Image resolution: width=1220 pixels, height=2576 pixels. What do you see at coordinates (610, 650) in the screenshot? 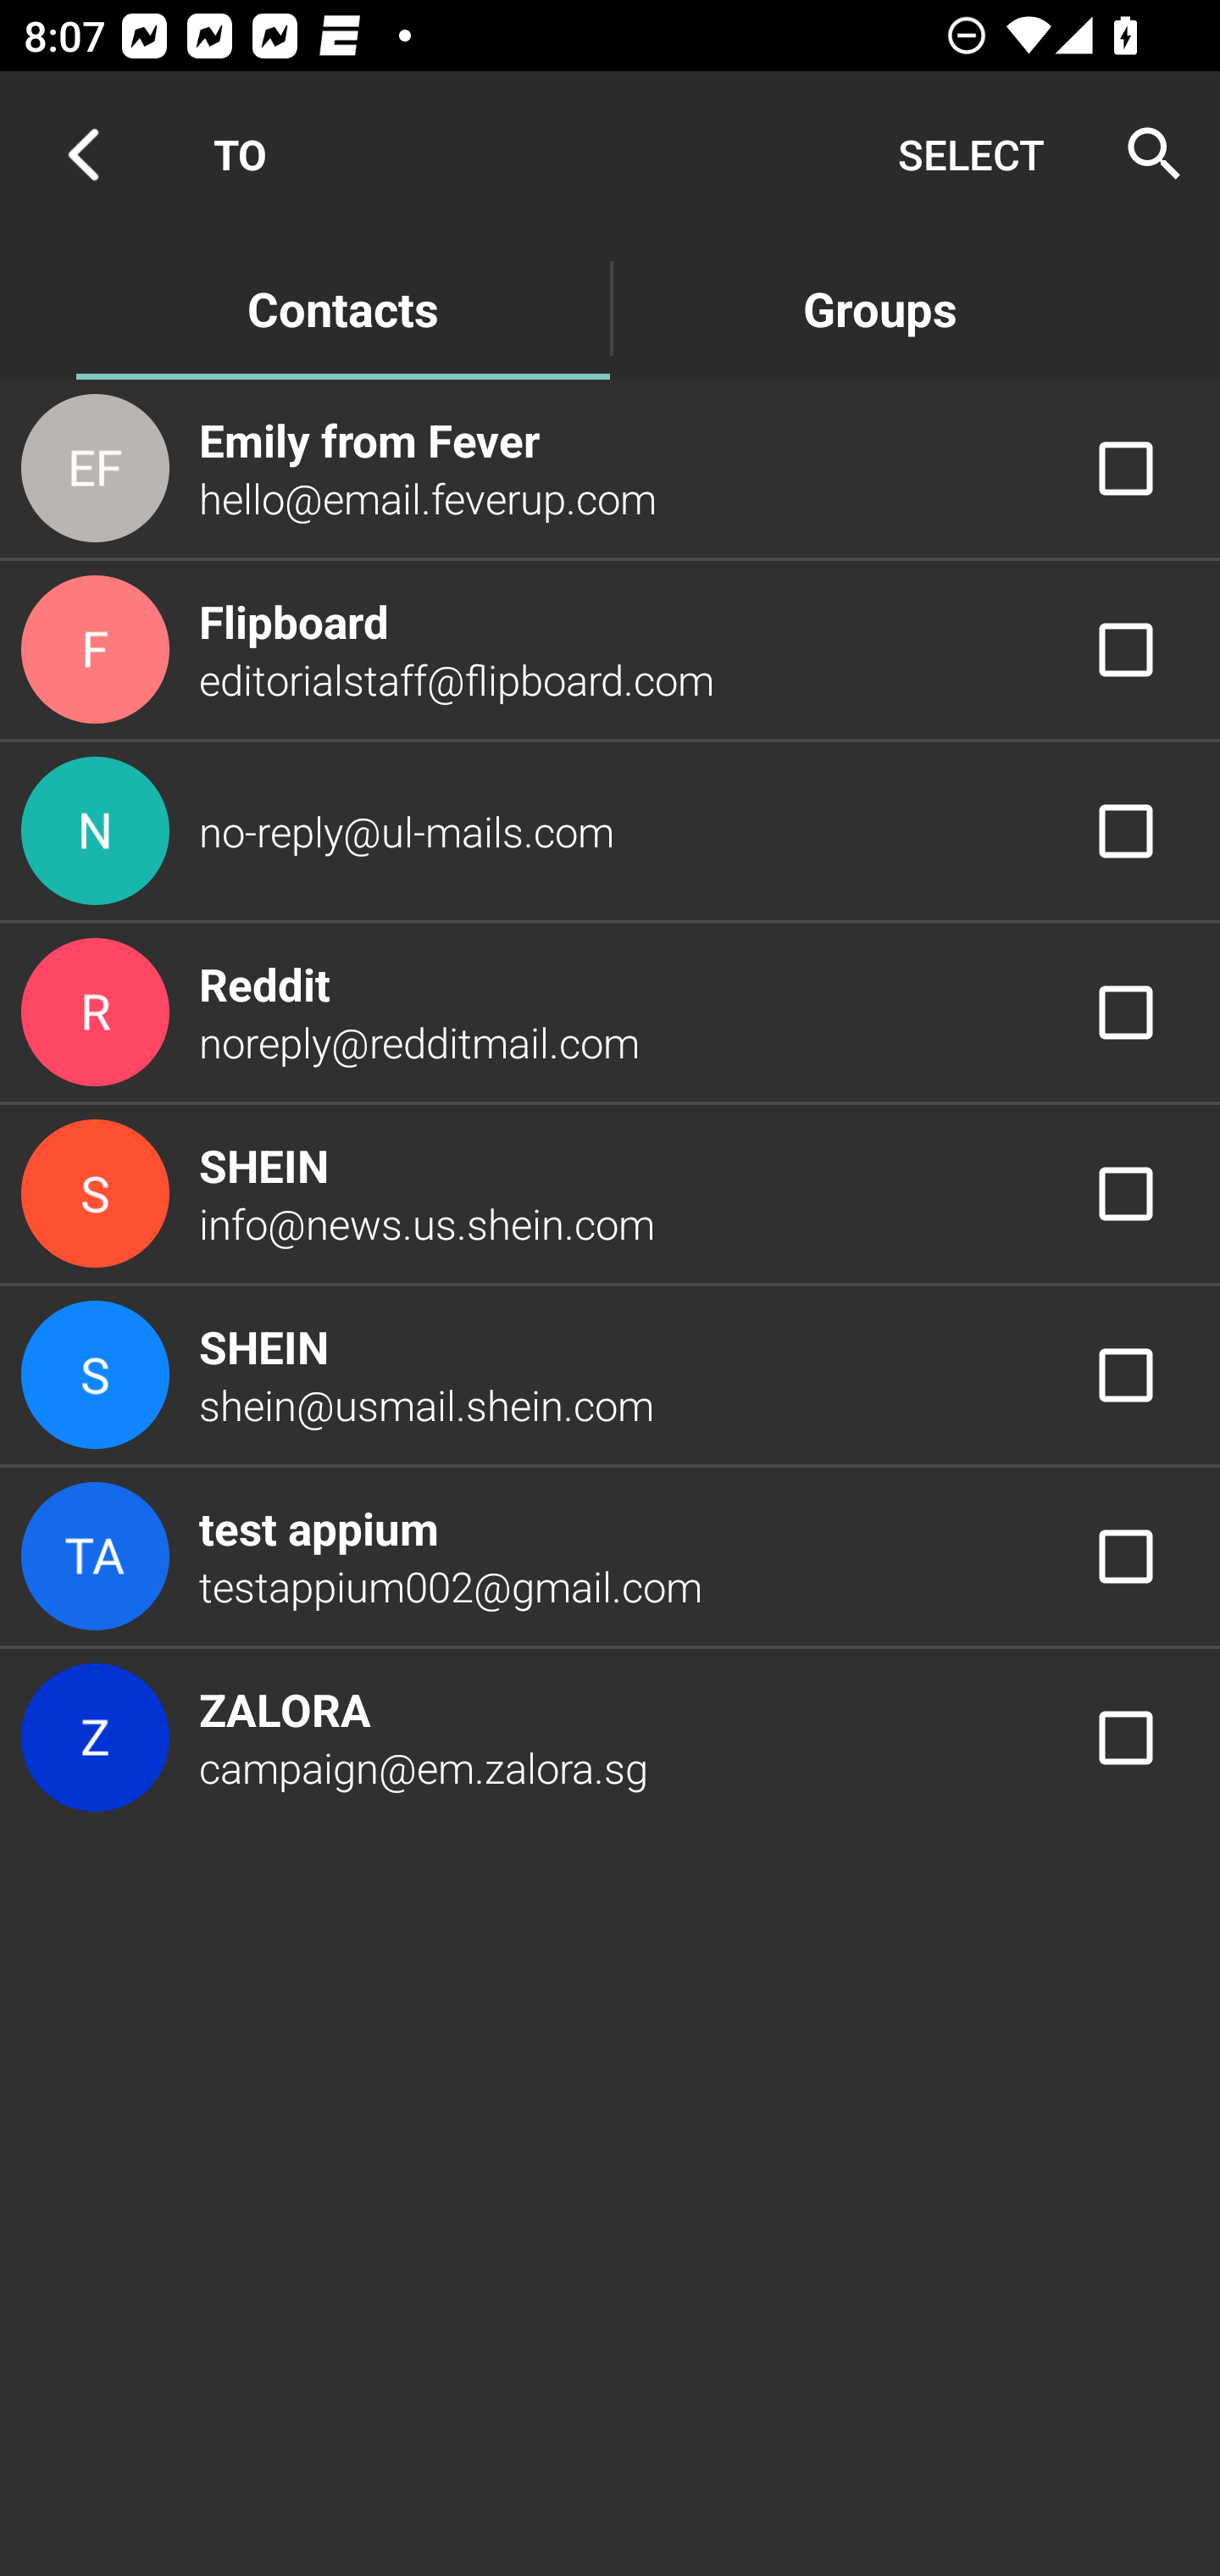
I see `Flipboard editorialstaff@flipboard.com` at bounding box center [610, 650].